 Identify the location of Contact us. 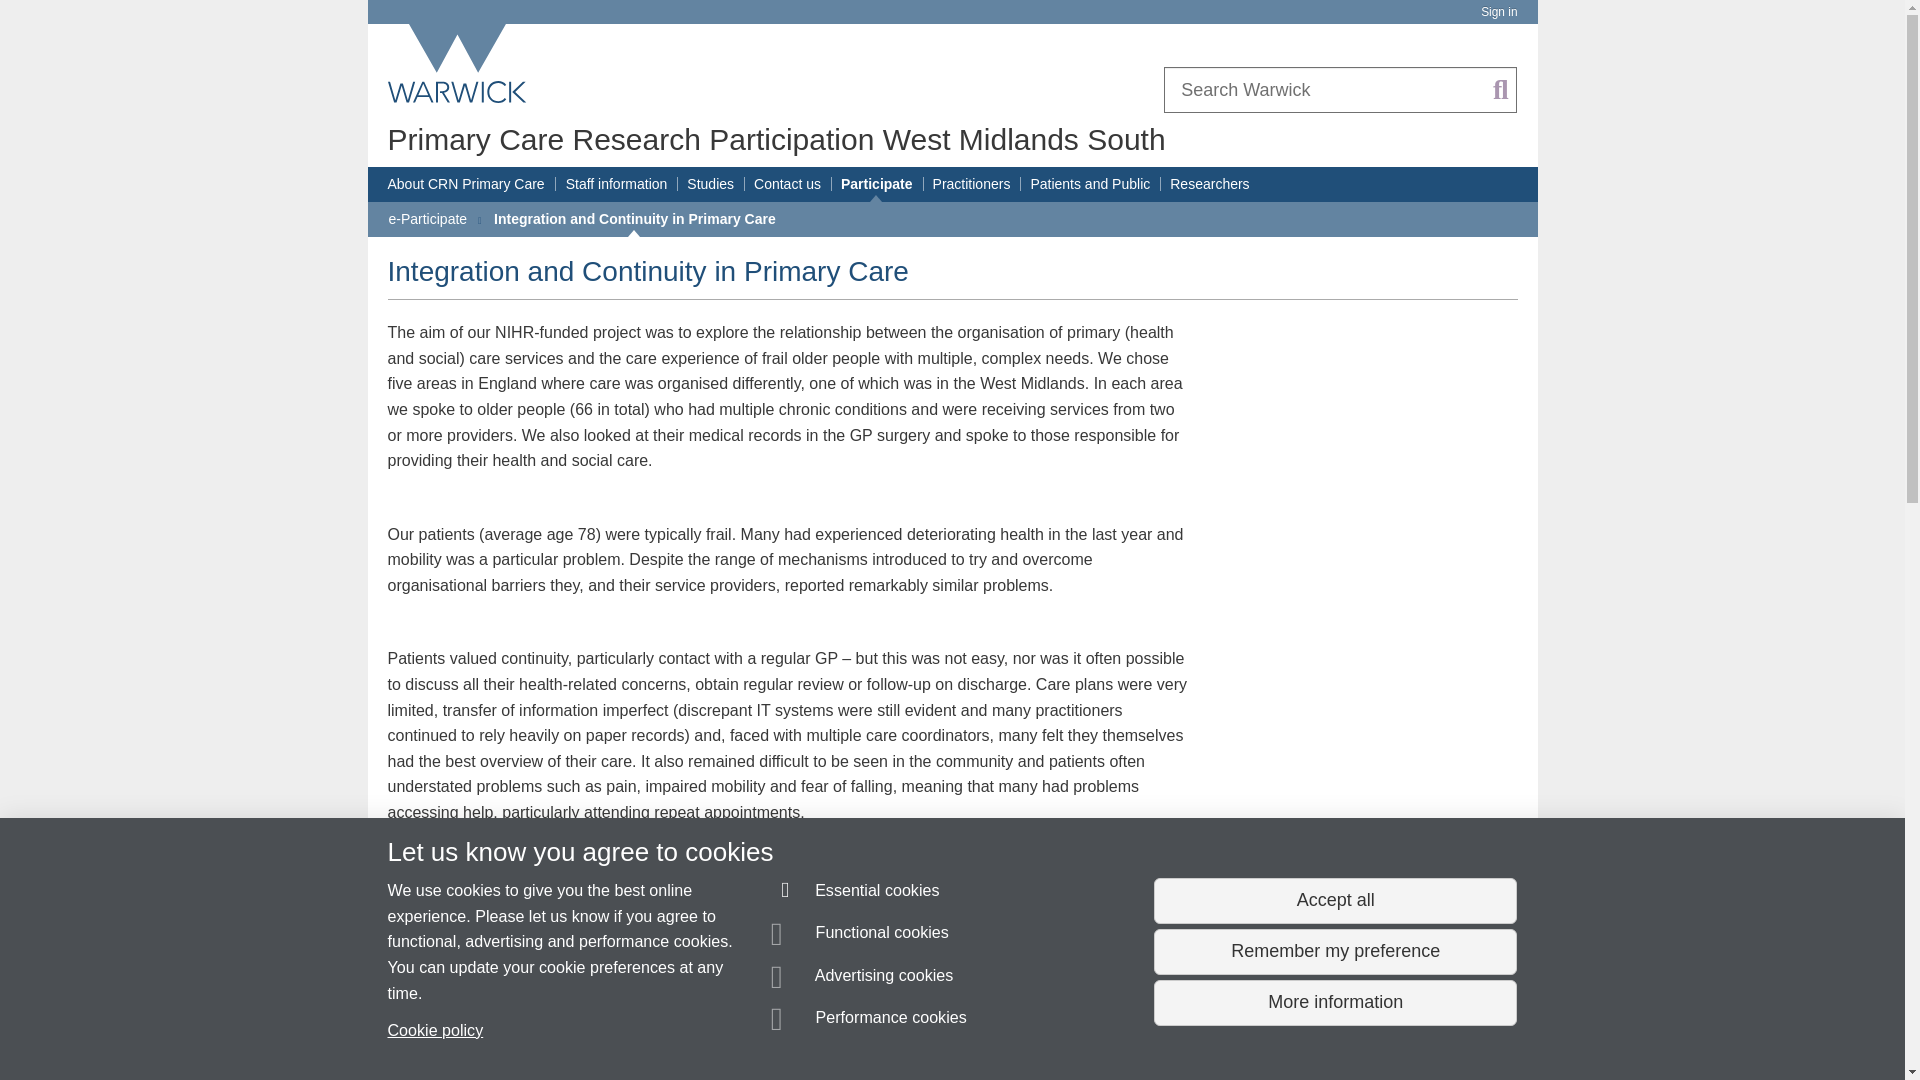
(788, 184).